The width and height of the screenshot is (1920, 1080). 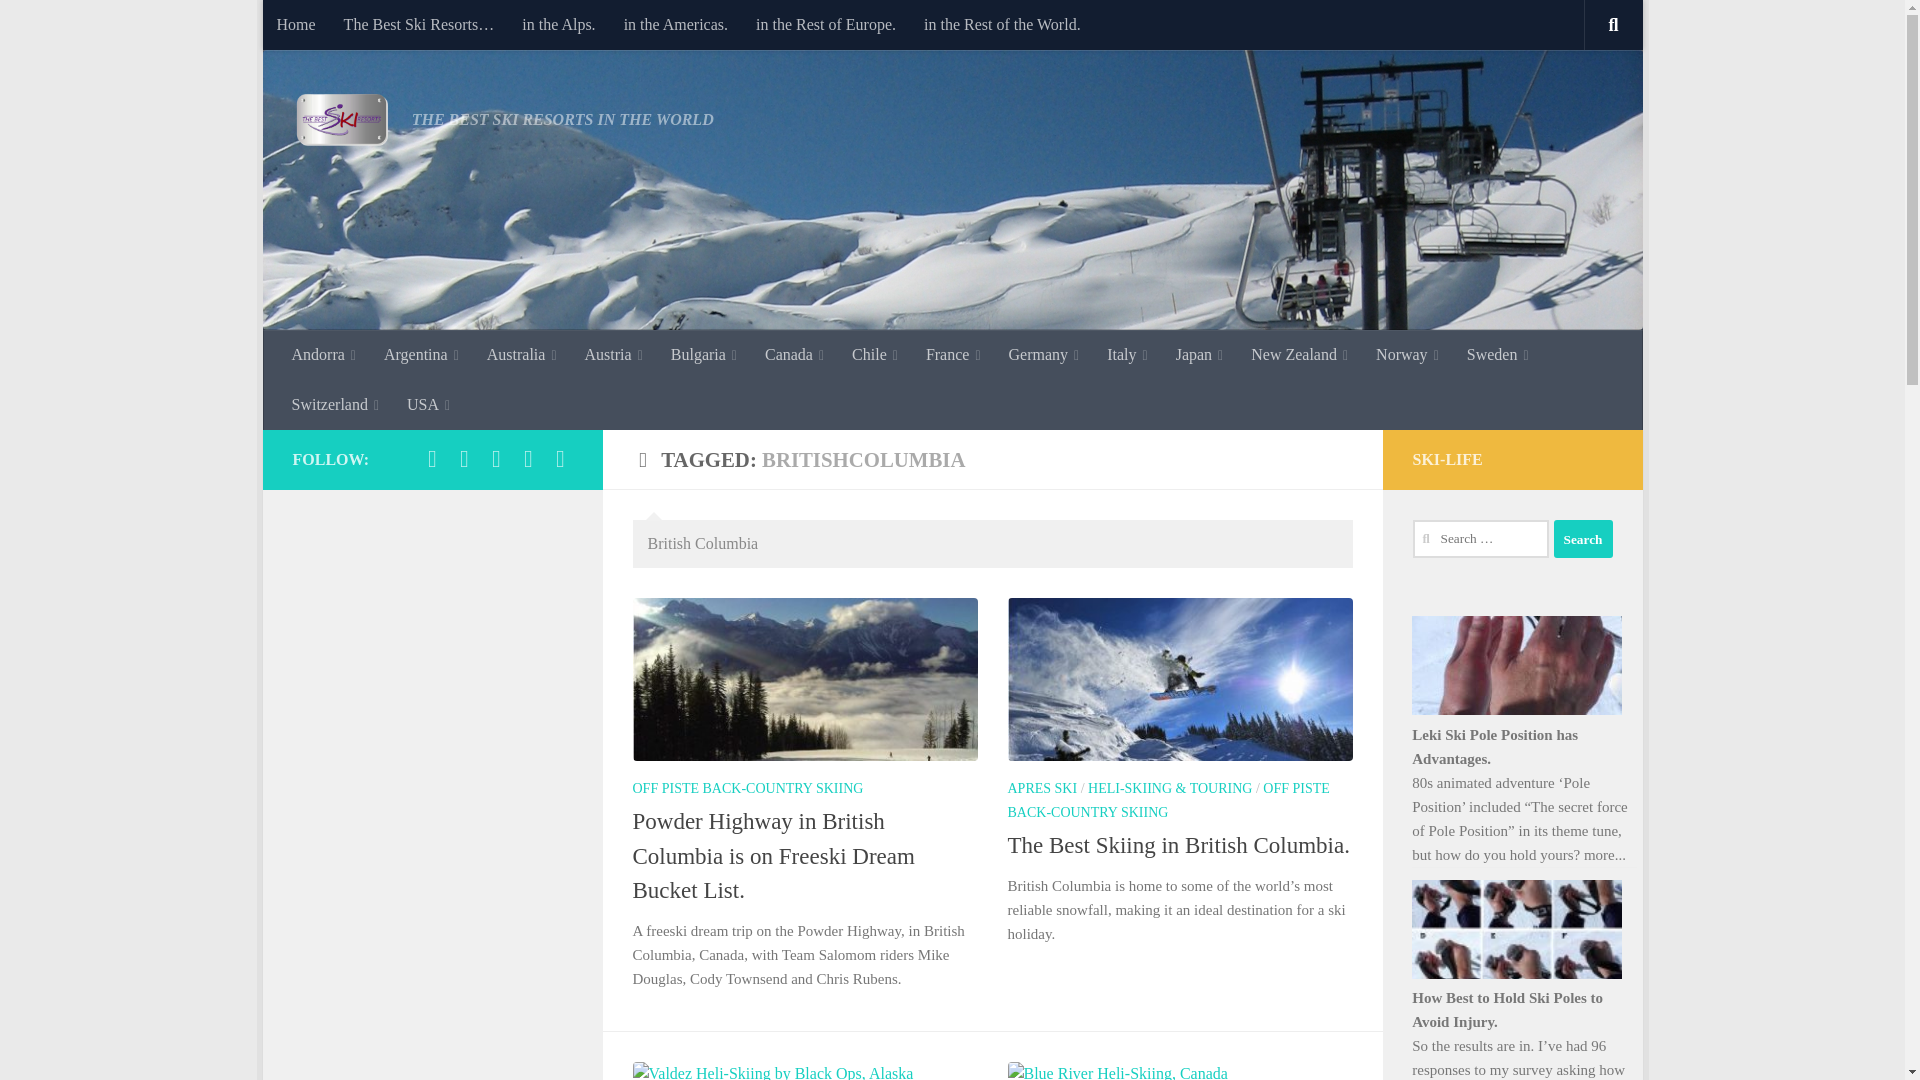 I want to click on Follow us on Twitter, so click(x=464, y=458).